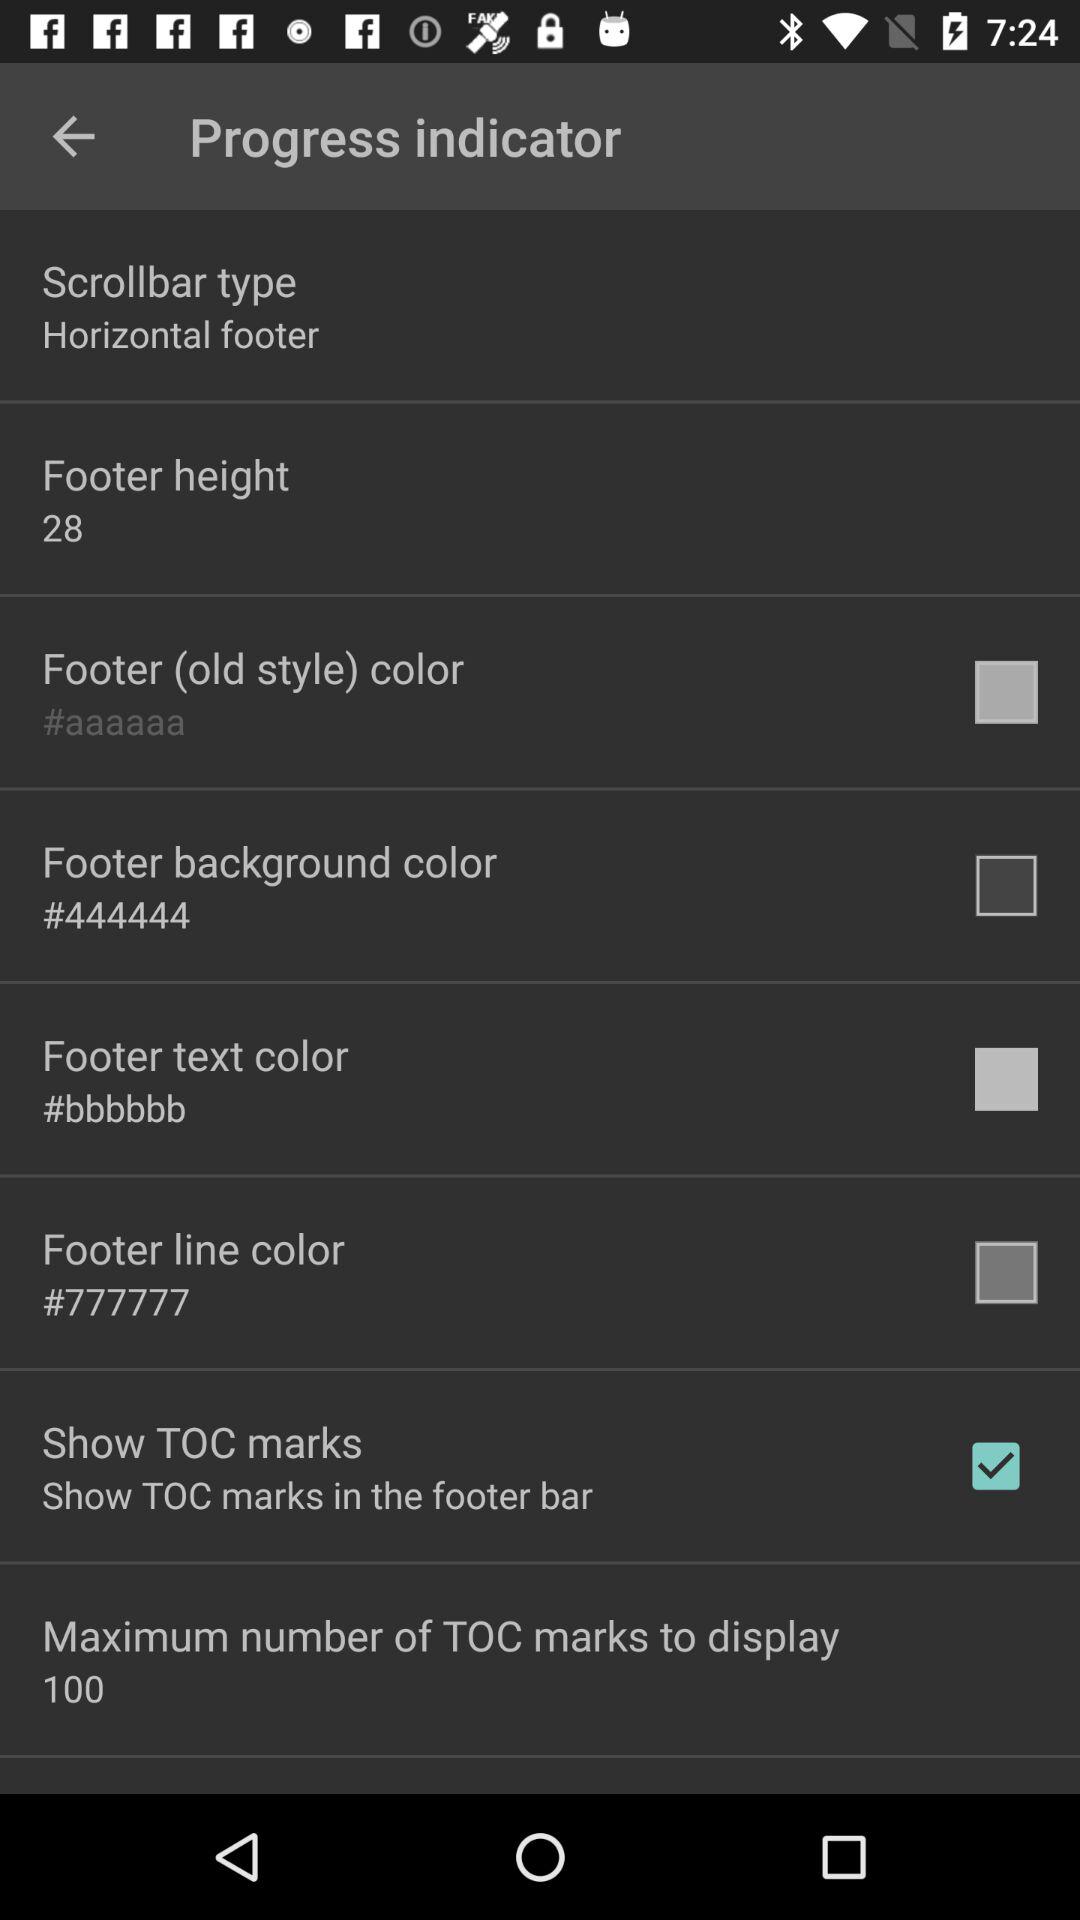  Describe the element at coordinates (116, 1301) in the screenshot. I see `press icon above show toc marks icon` at that location.